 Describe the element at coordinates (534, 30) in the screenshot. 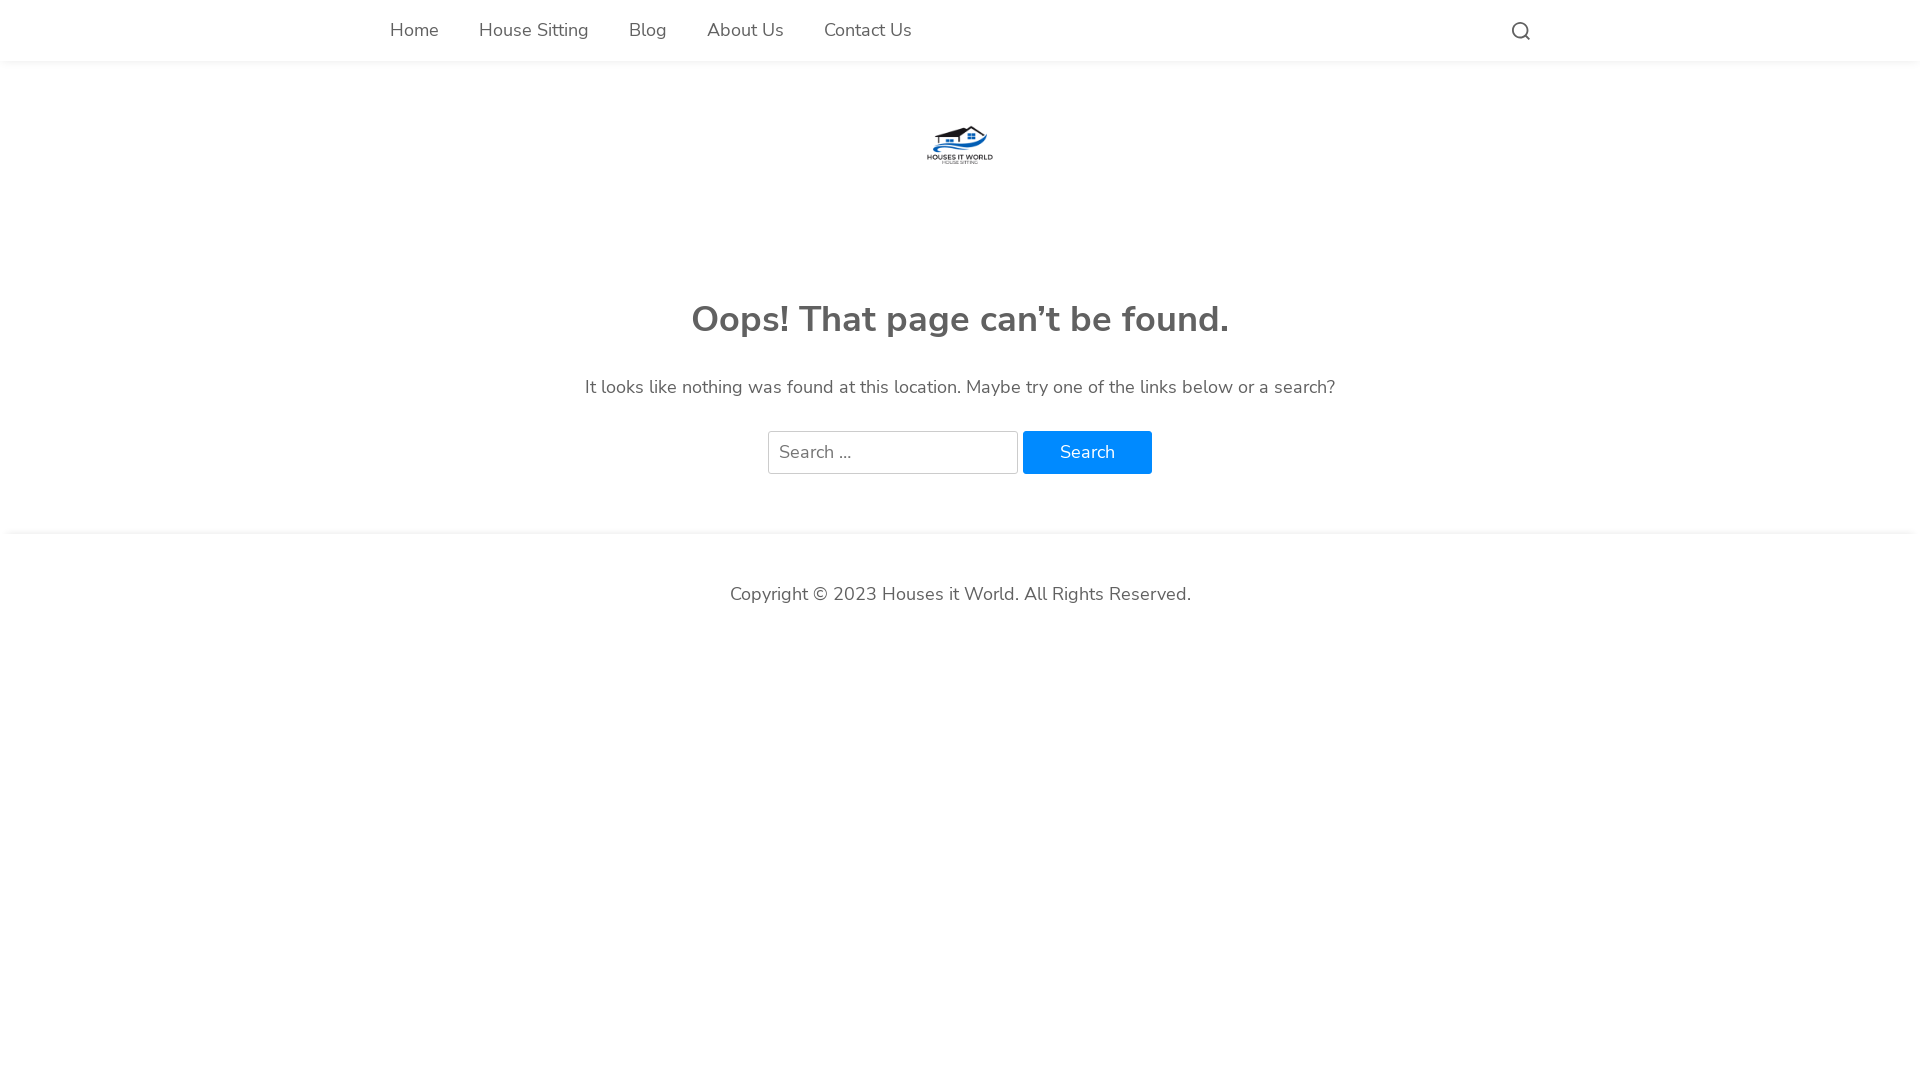

I see `House Sitting` at that location.